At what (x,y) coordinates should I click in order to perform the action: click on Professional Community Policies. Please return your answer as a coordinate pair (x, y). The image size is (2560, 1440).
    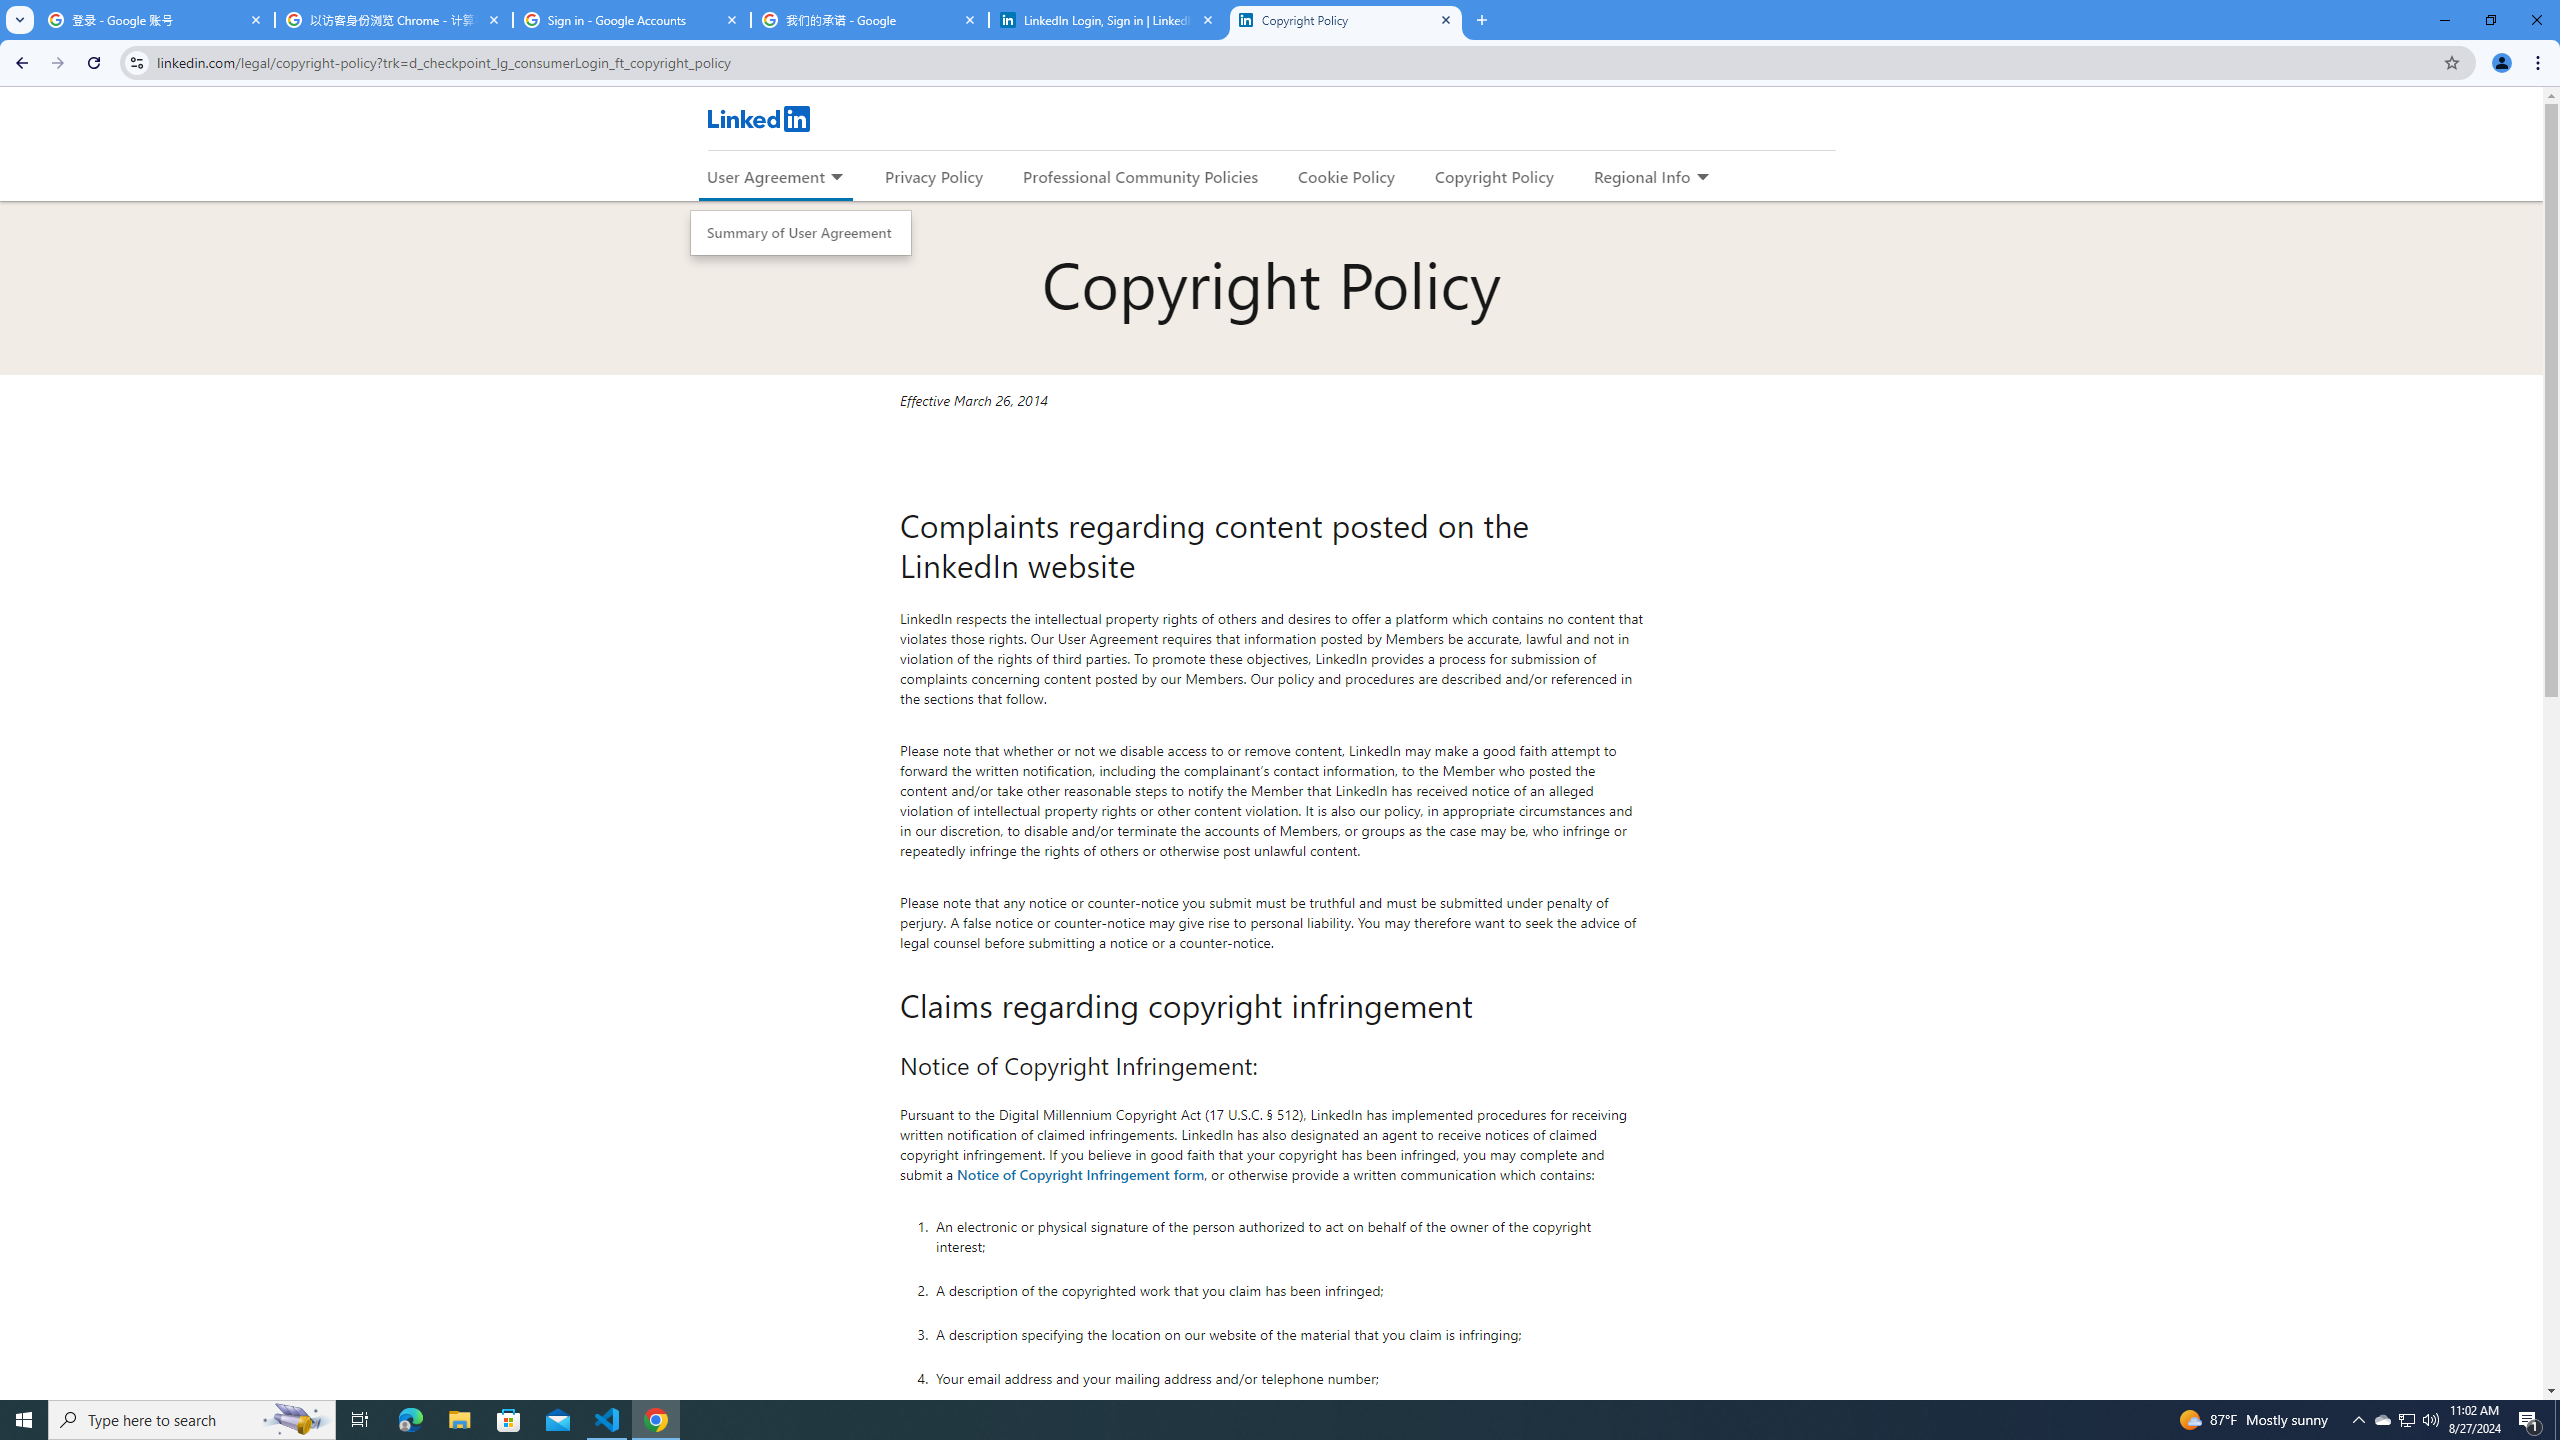
    Looking at the image, I should click on (1142, 176).